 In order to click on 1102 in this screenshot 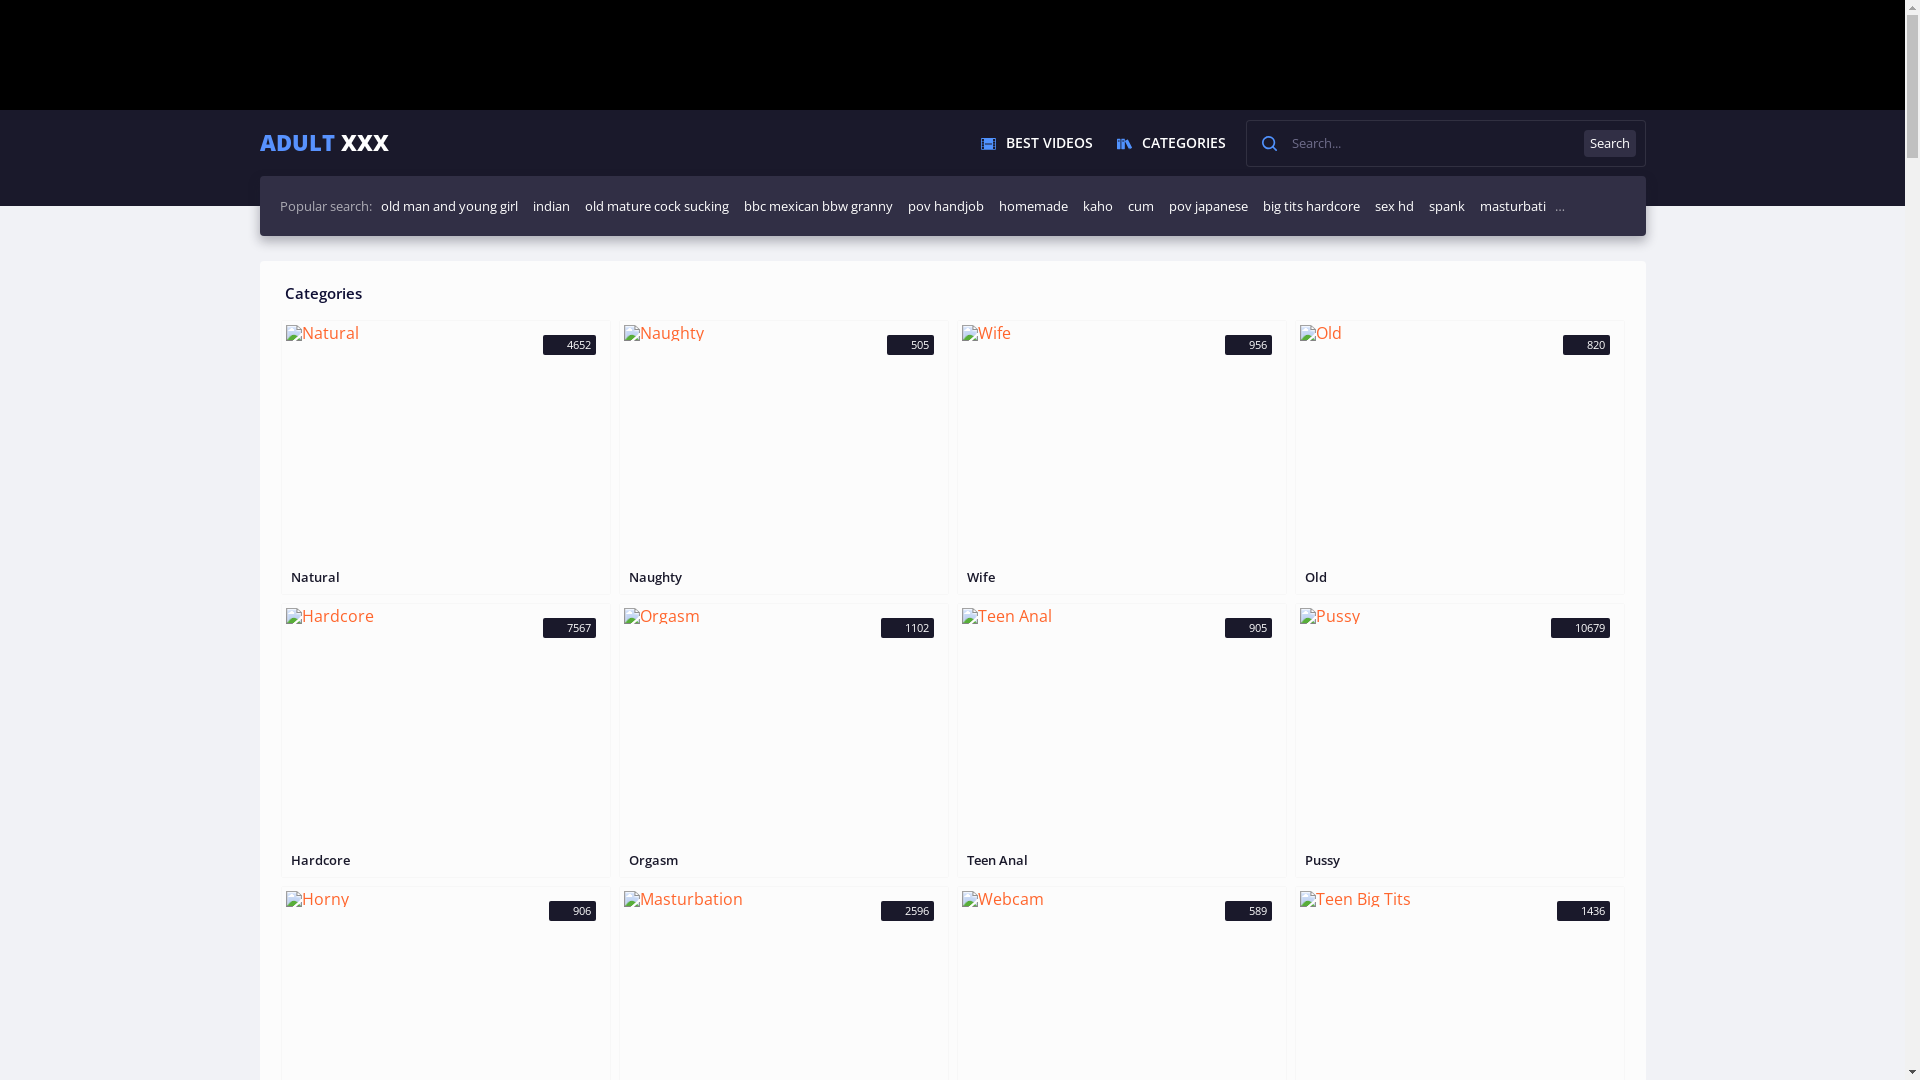, I will do `click(784, 728)`.